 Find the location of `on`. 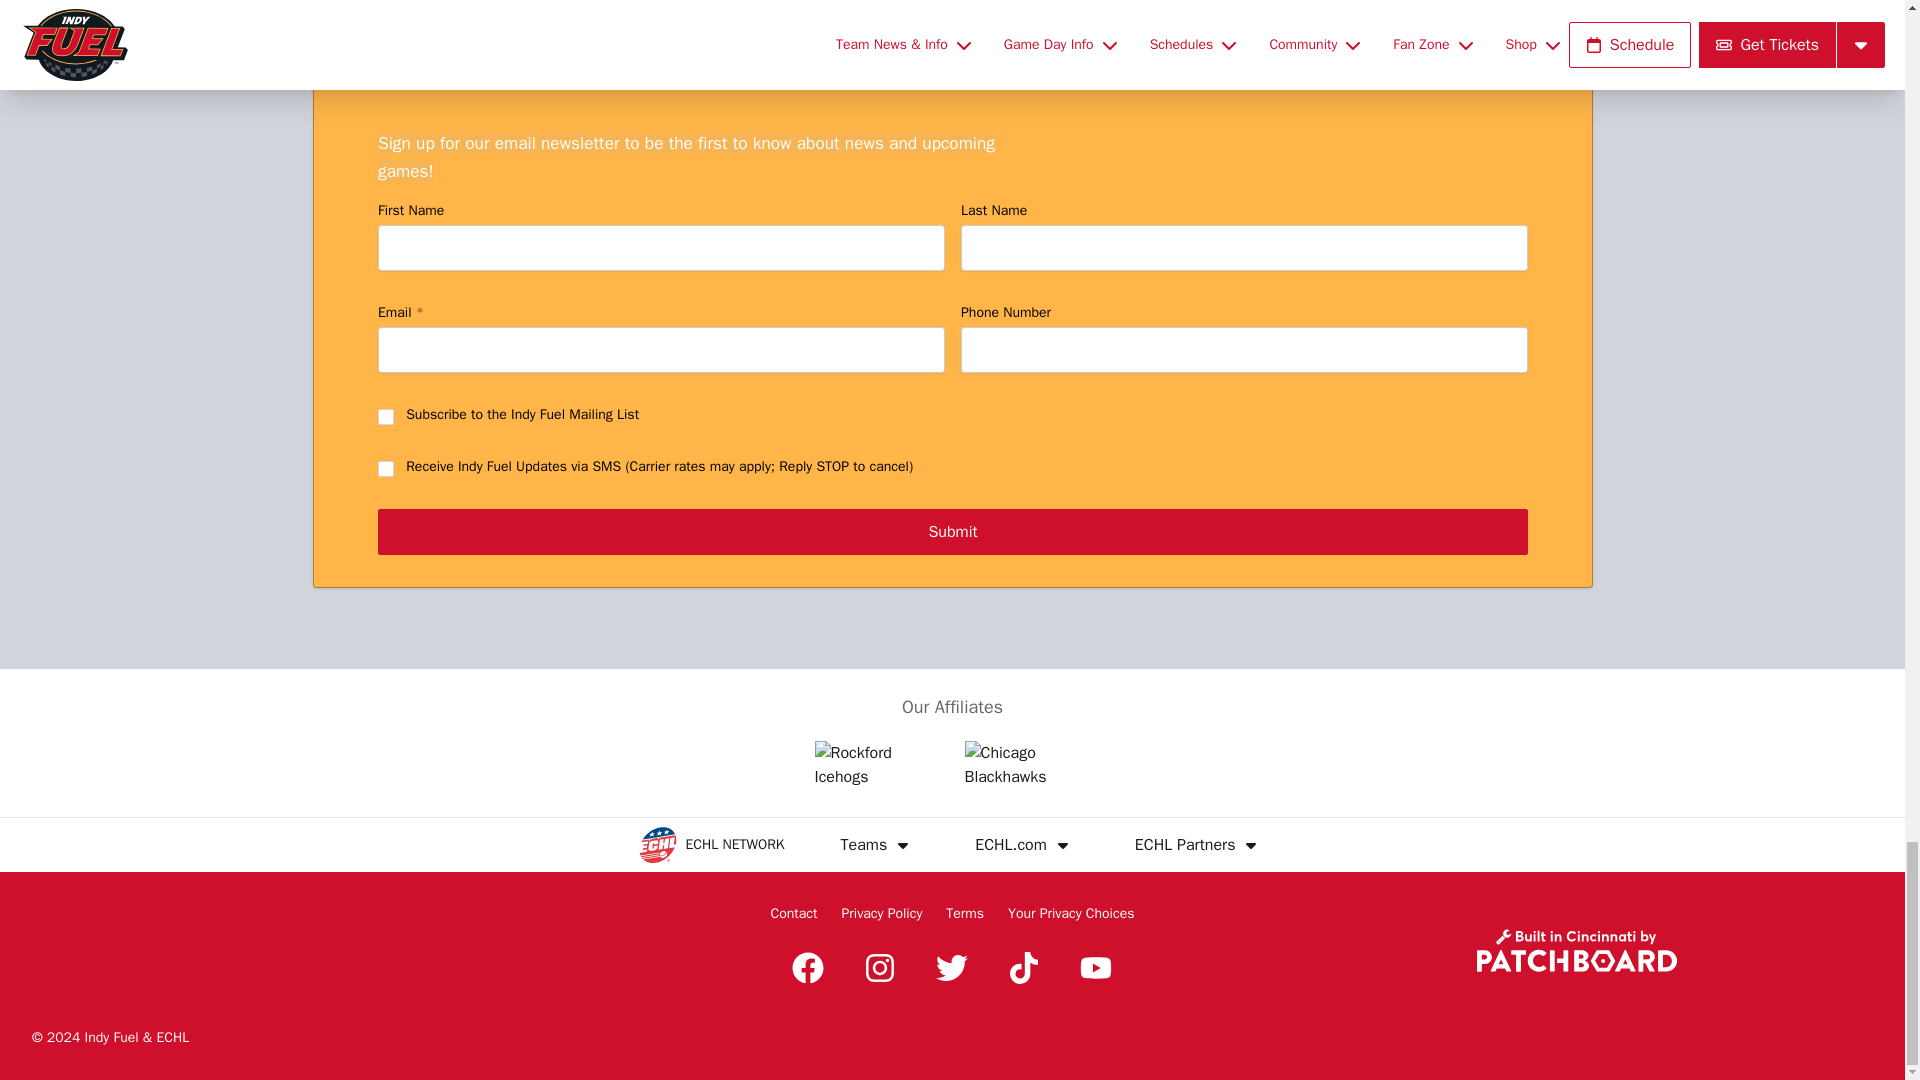

on is located at coordinates (386, 418).